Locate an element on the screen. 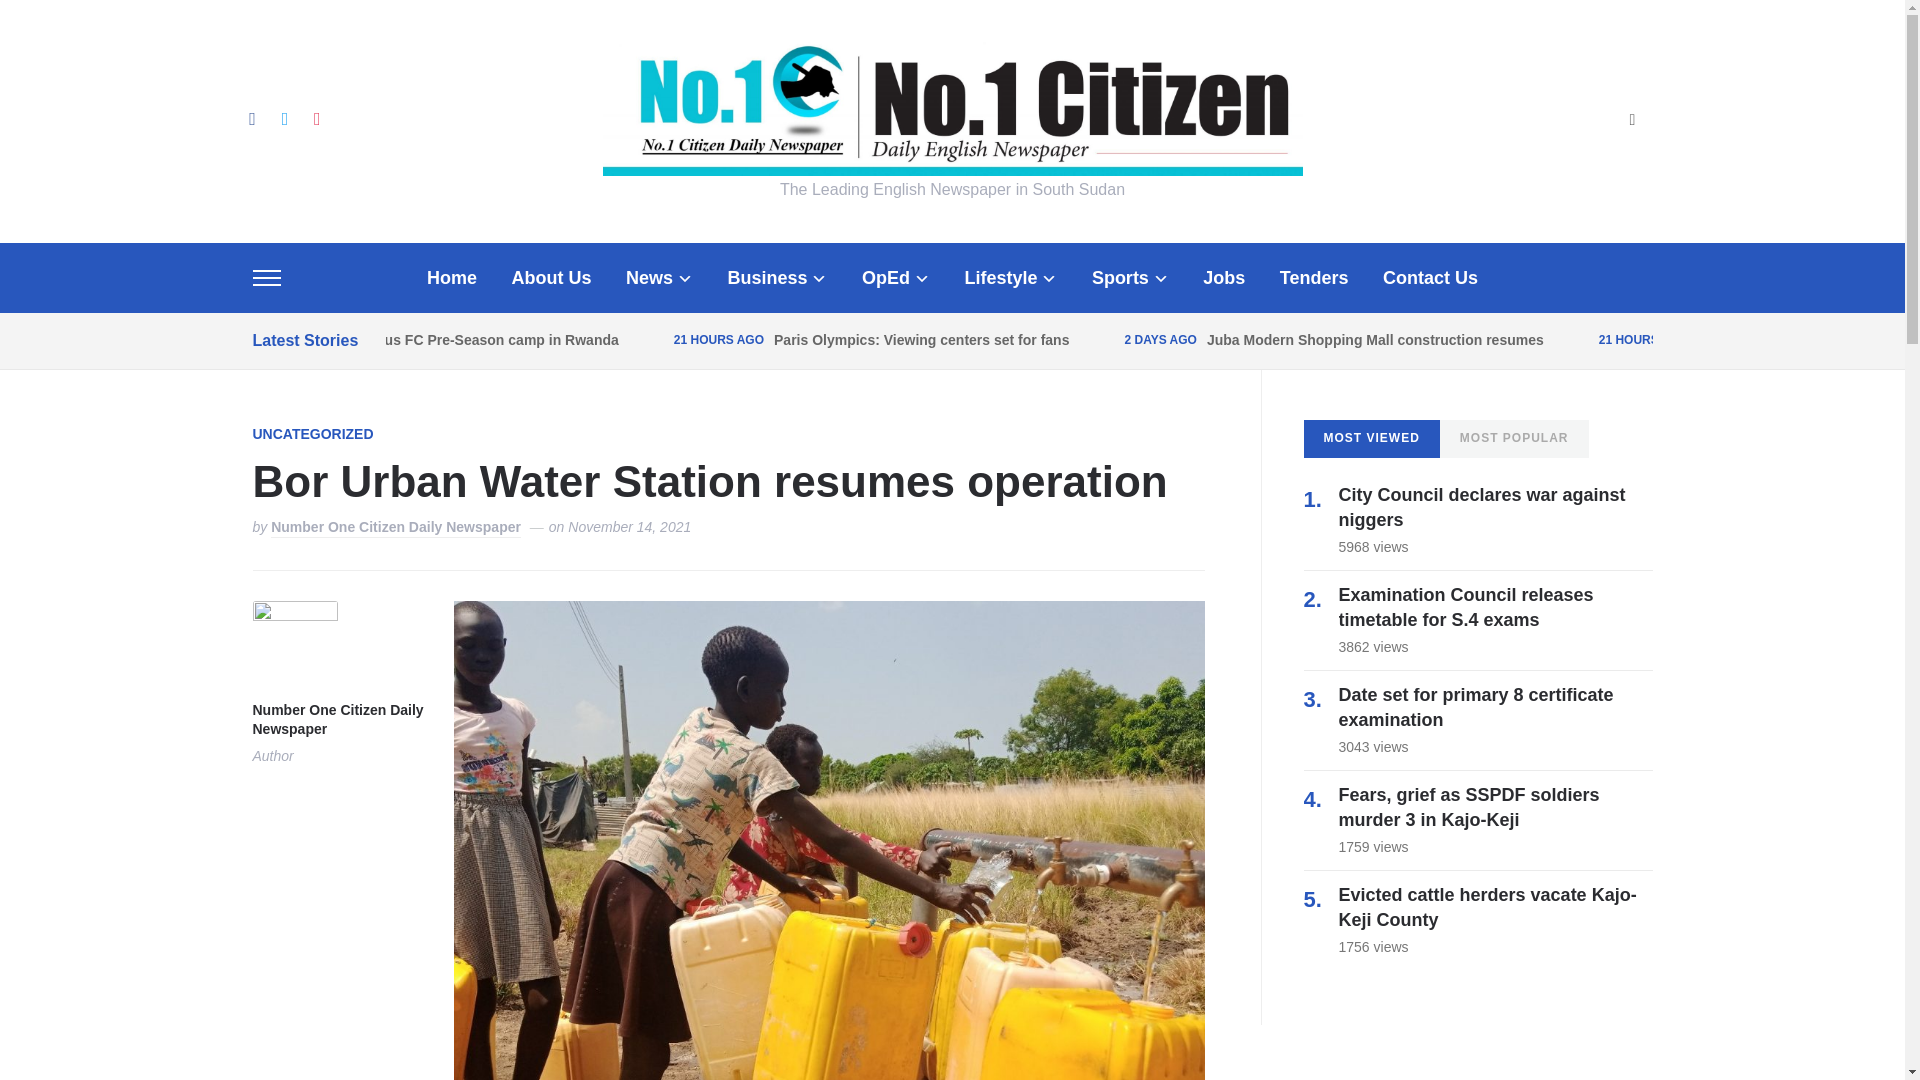 The height and width of the screenshot is (1080, 1920). Follow Me is located at coordinates (284, 118).